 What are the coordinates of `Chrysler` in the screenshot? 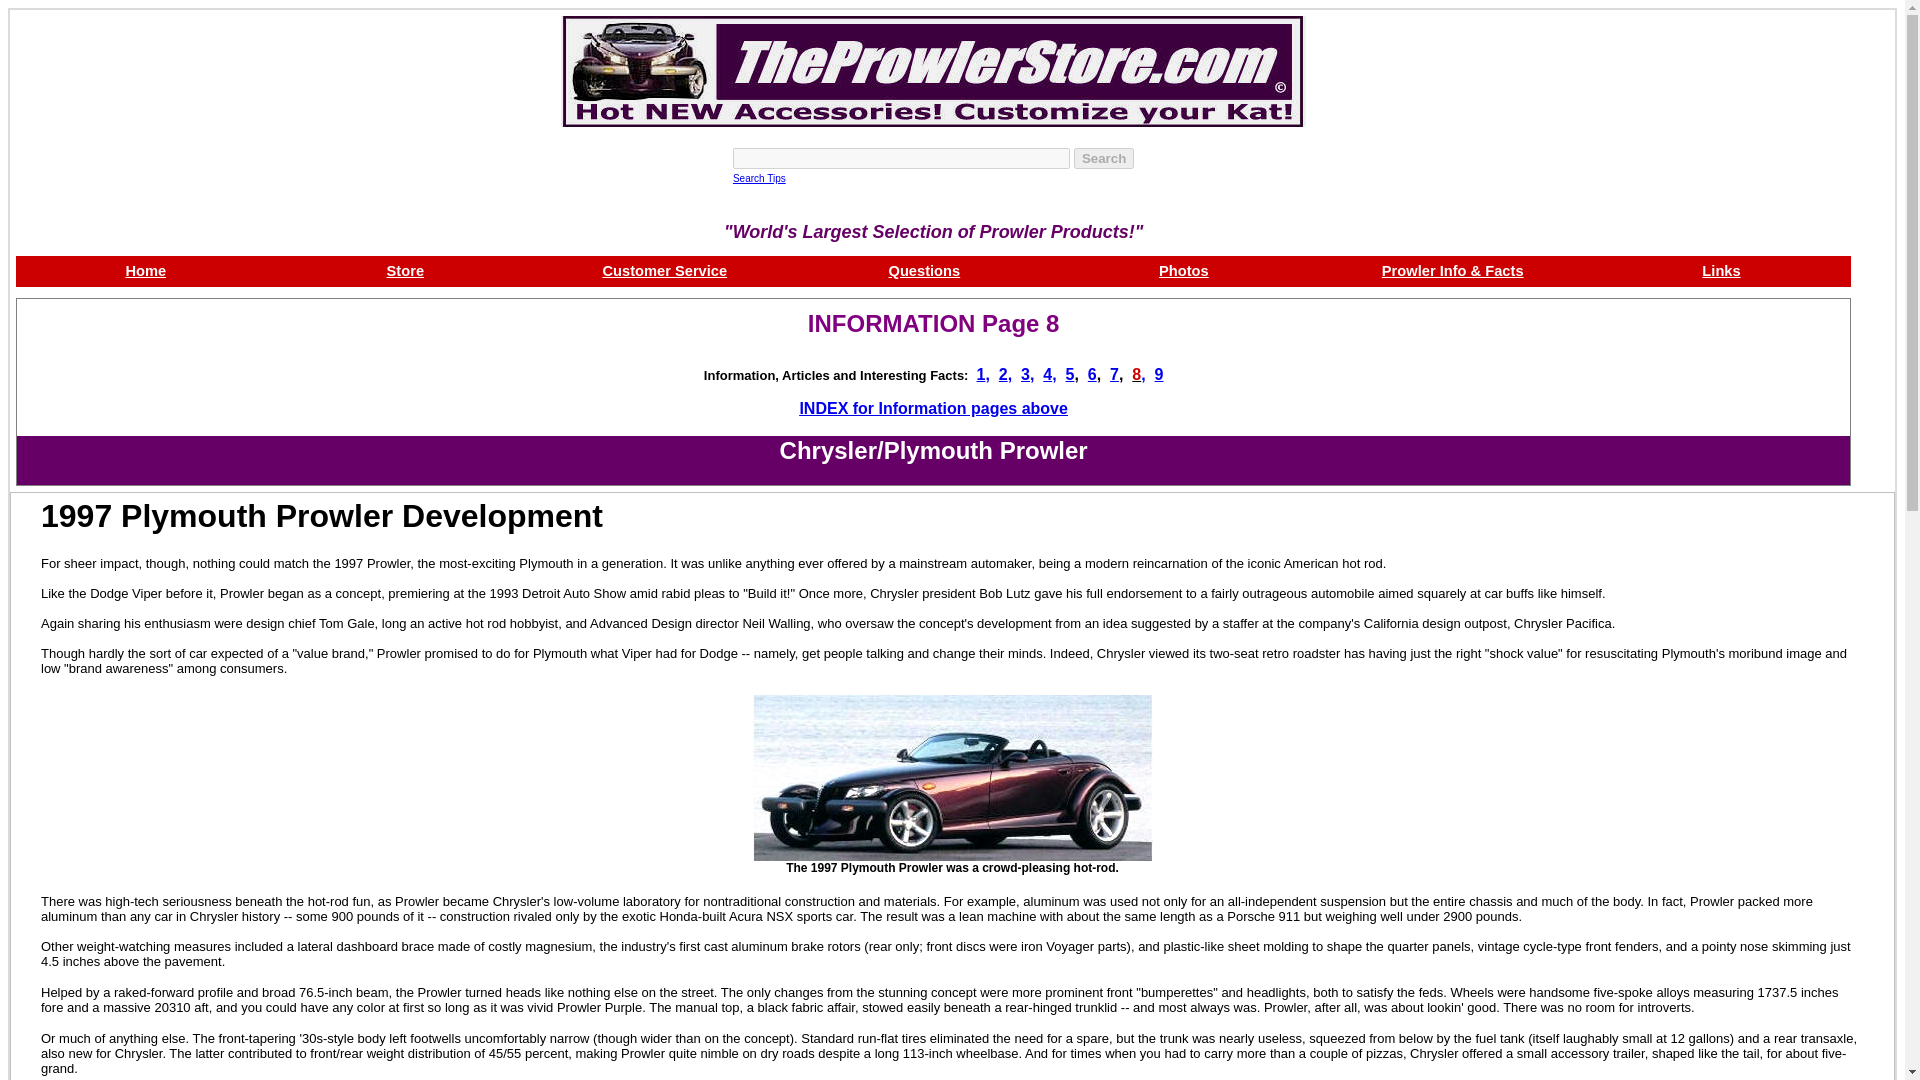 It's located at (828, 453).